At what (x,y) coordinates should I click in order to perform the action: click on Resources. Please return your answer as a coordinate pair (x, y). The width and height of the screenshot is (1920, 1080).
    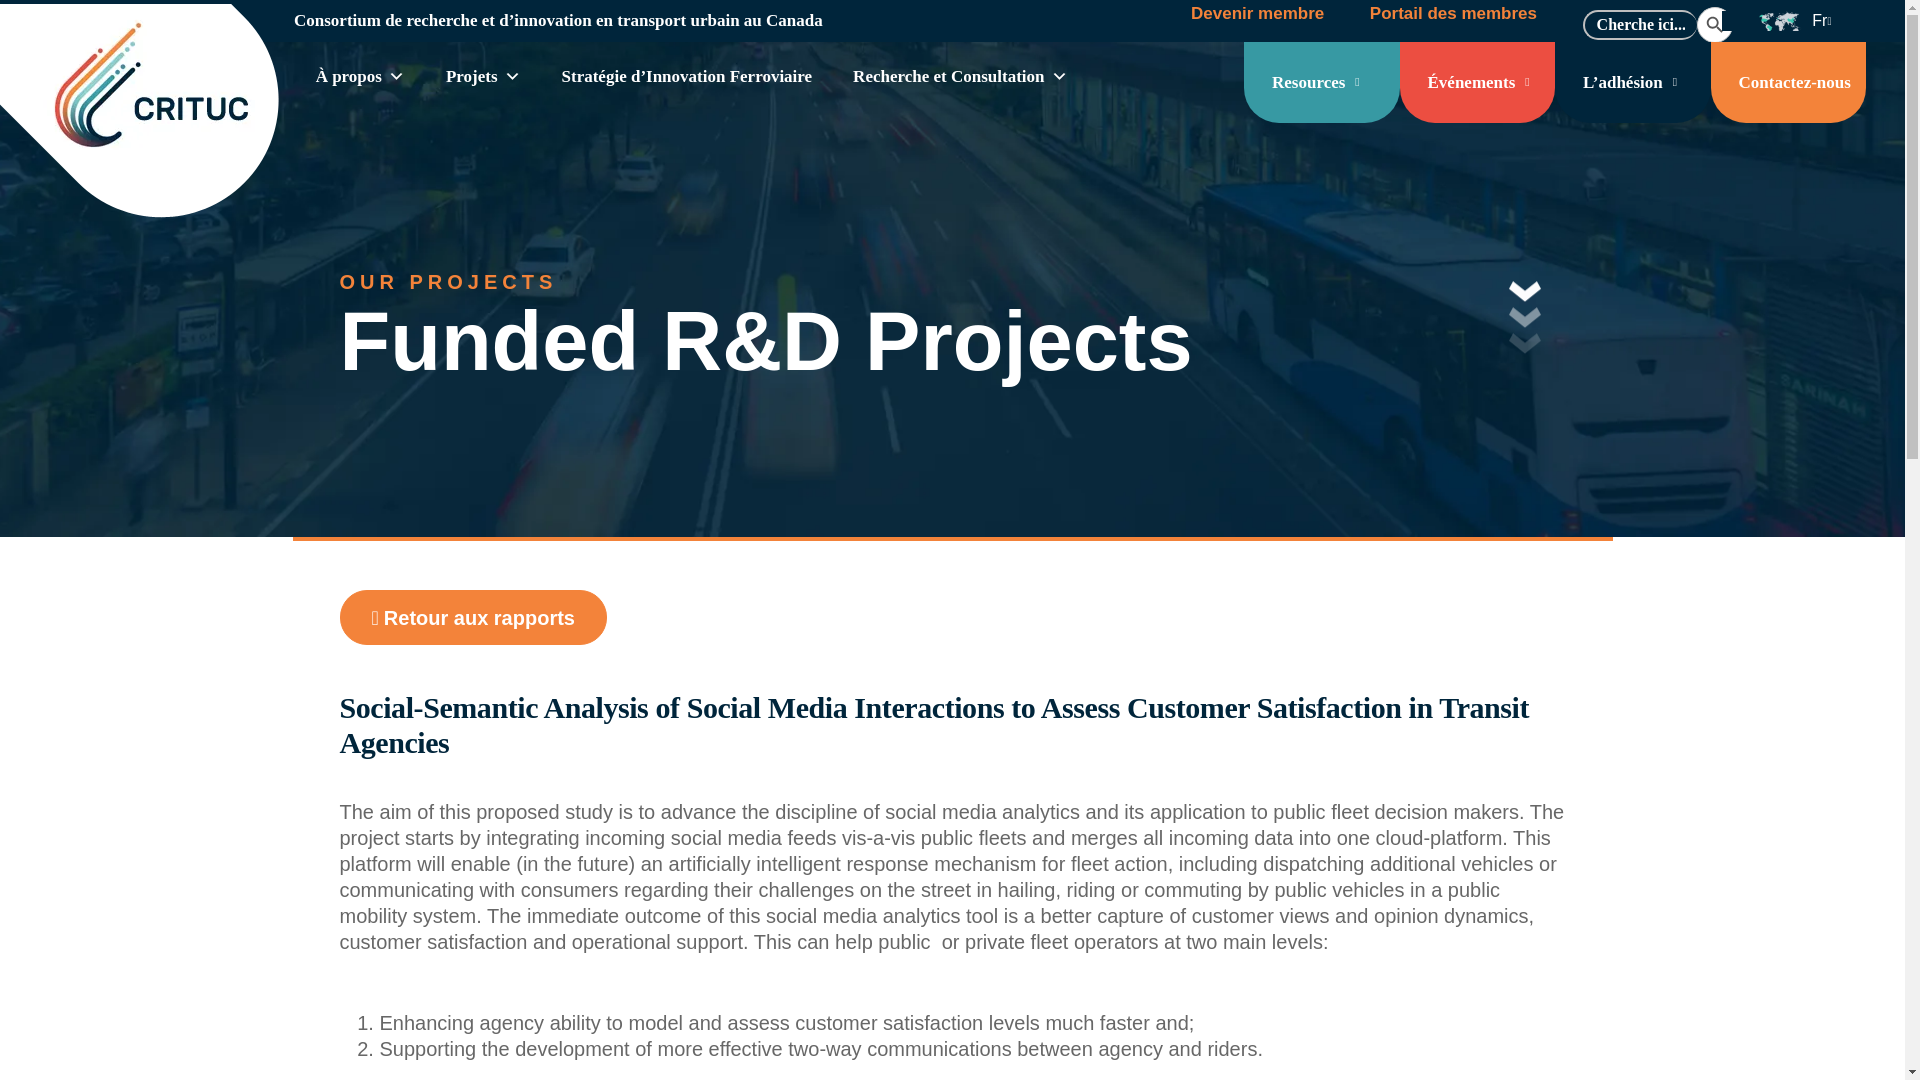
    Looking at the image, I should click on (1322, 82).